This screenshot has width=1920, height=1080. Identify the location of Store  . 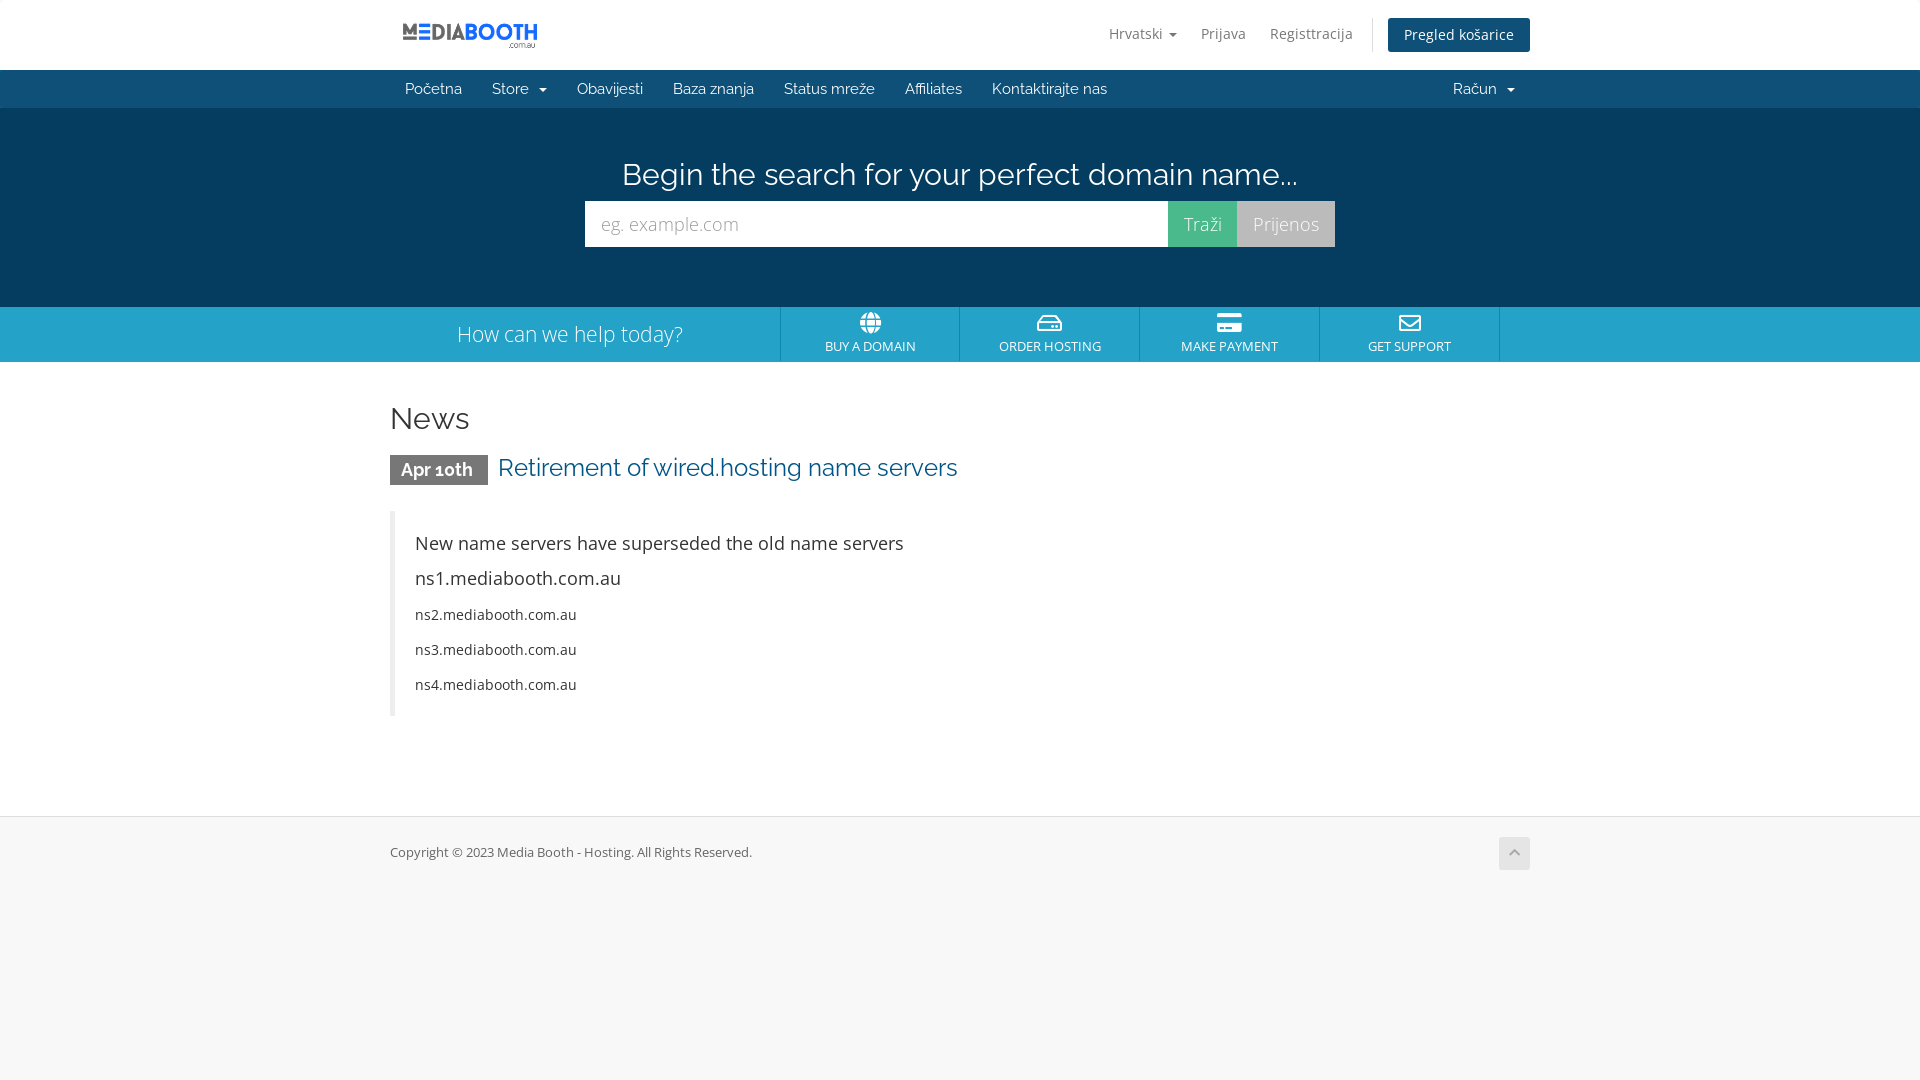
(520, 89).